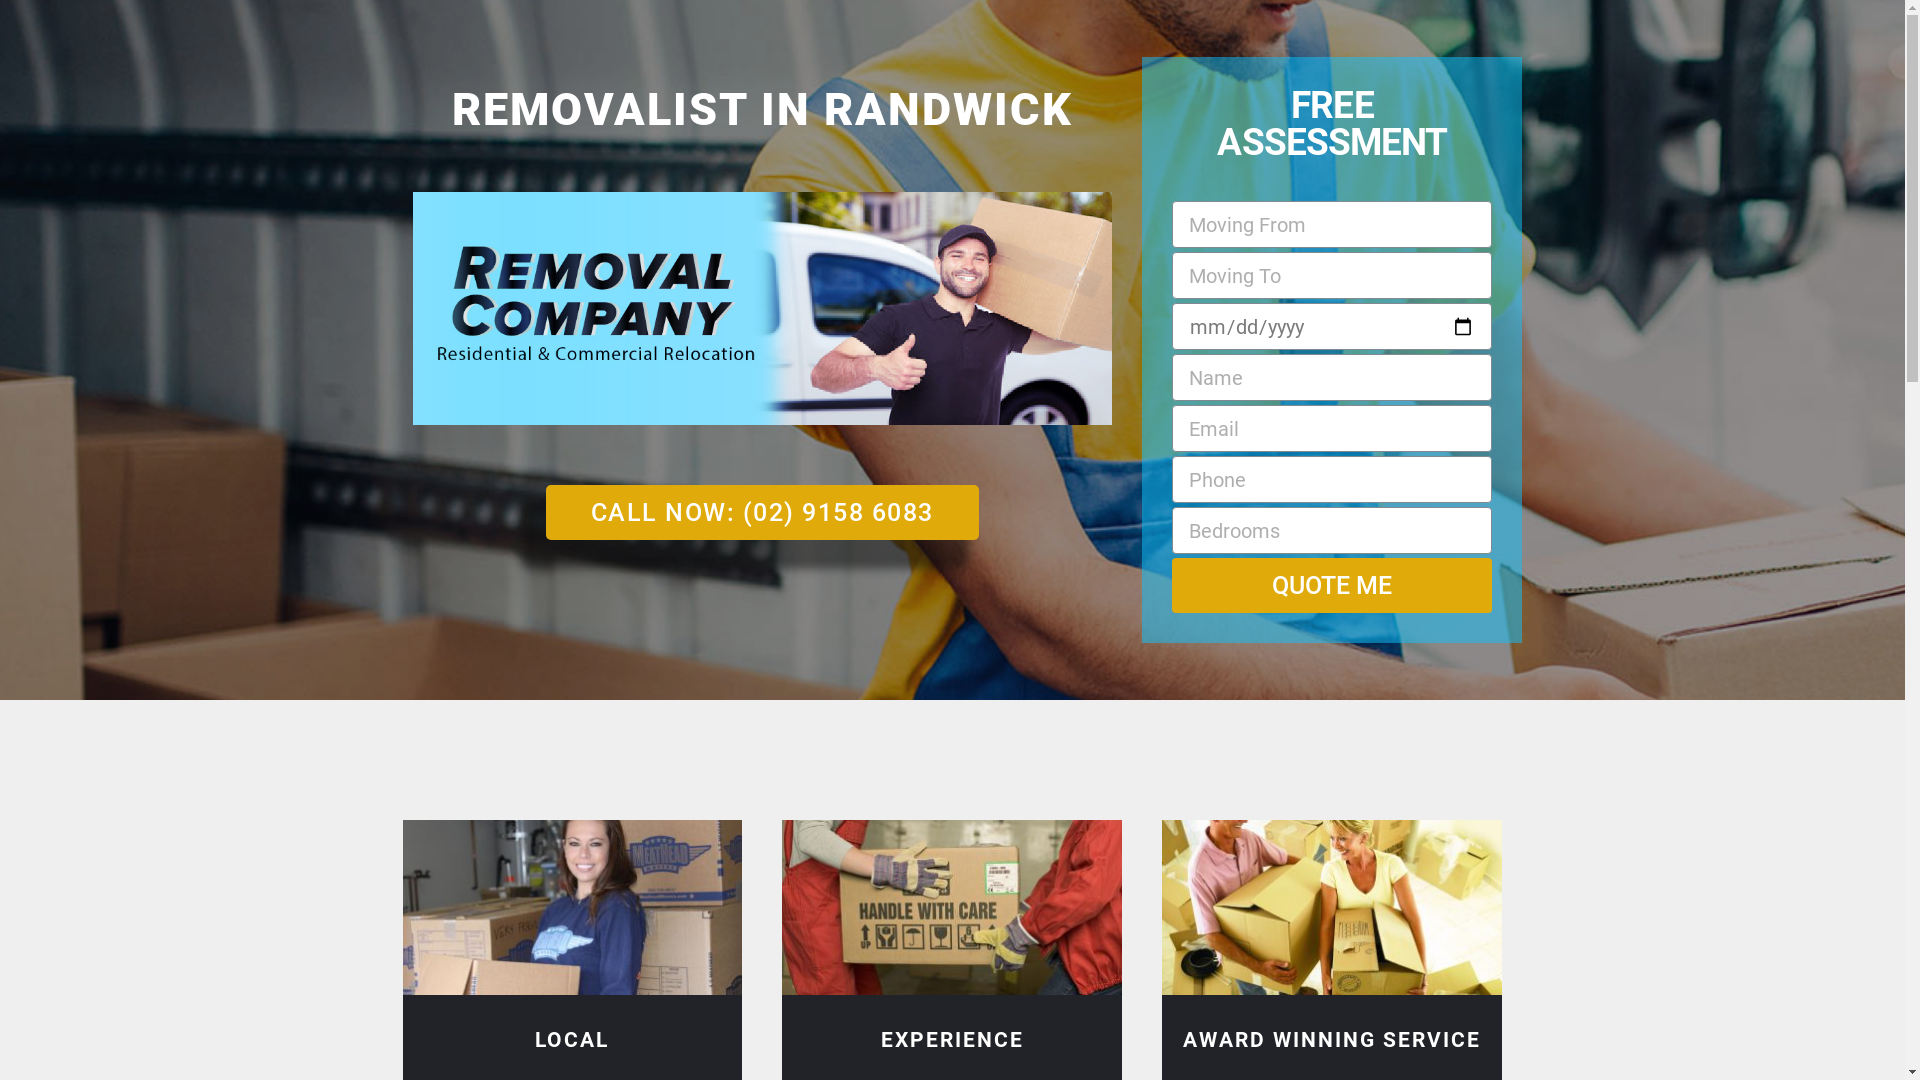 Image resolution: width=1920 pixels, height=1080 pixels. Describe the element at coordinates (762, 512) in the screenshot. I see `CALL NOW: (02) 9158 6083` at that location.